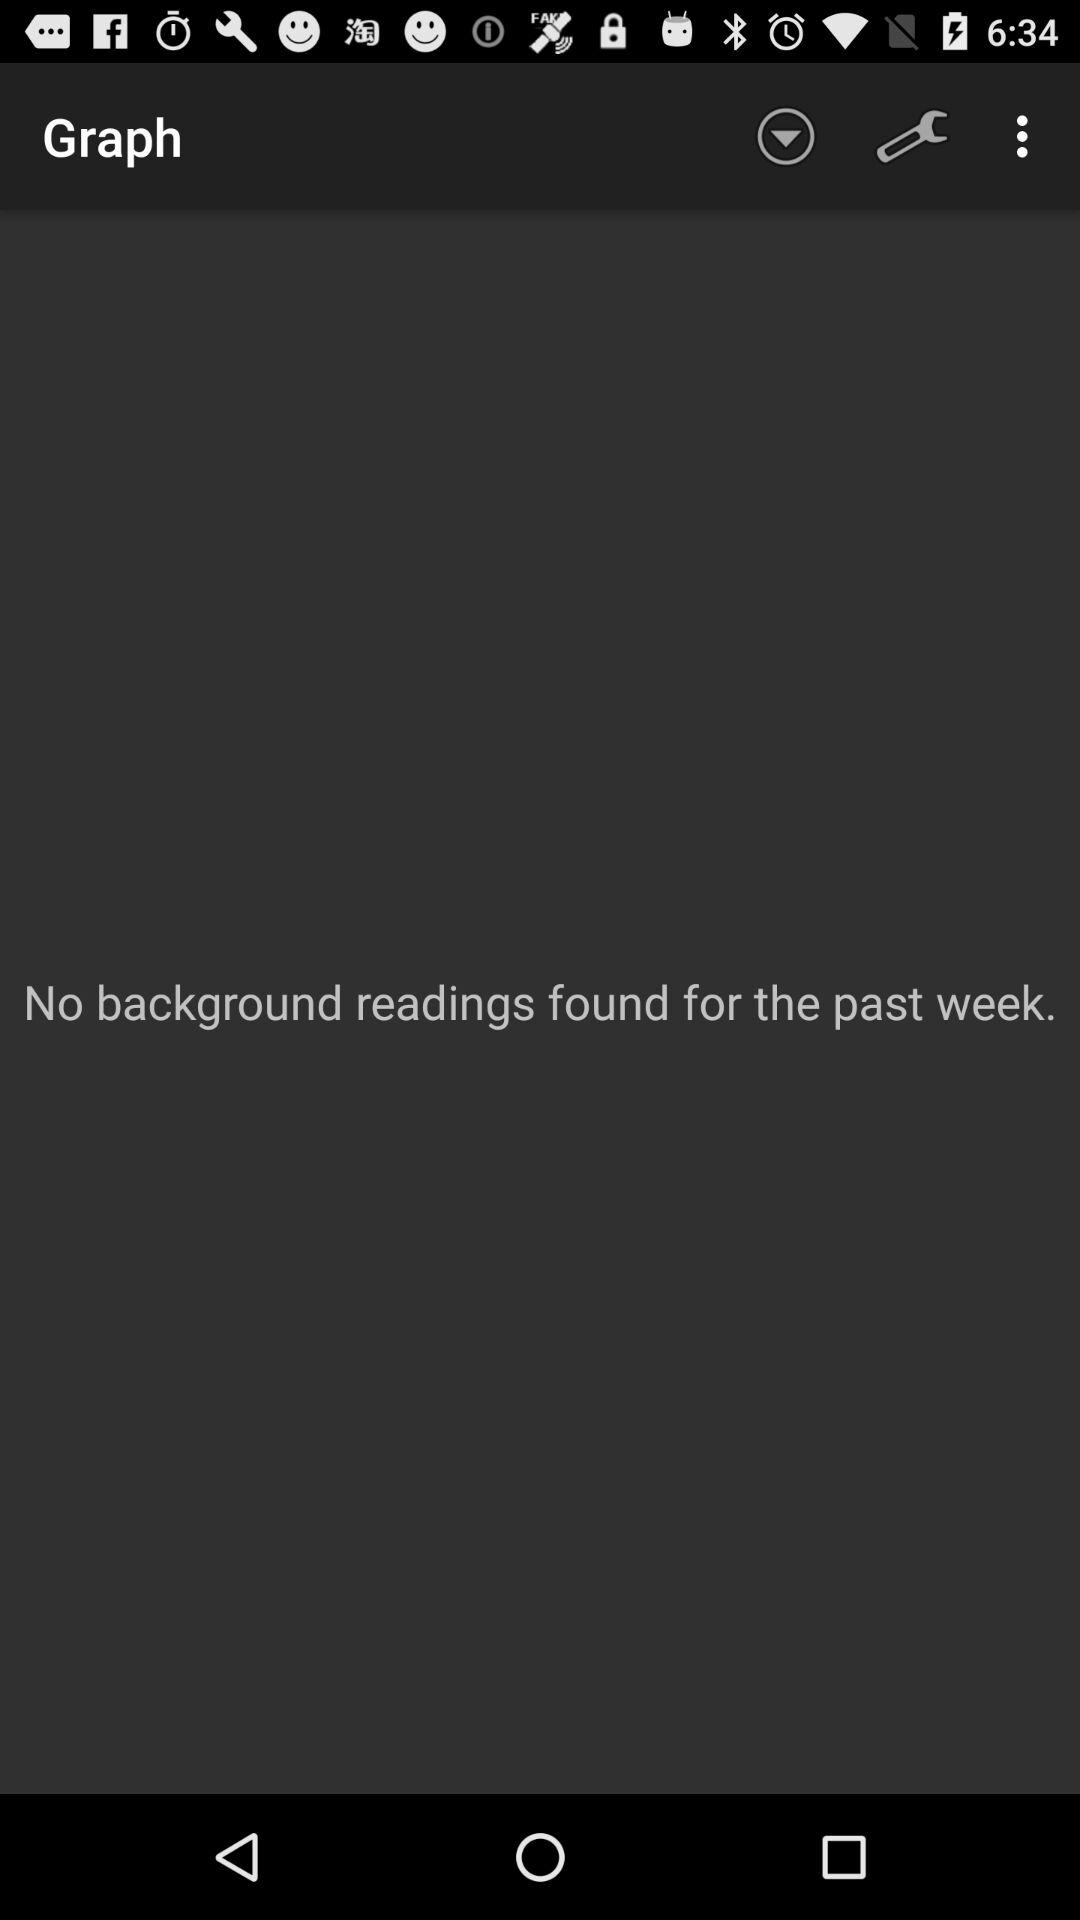  What do you see at coordinates (1028, 136) in the screenshot?
I see `choose the app above the no background readings app` at bounding box center [1028, 136].